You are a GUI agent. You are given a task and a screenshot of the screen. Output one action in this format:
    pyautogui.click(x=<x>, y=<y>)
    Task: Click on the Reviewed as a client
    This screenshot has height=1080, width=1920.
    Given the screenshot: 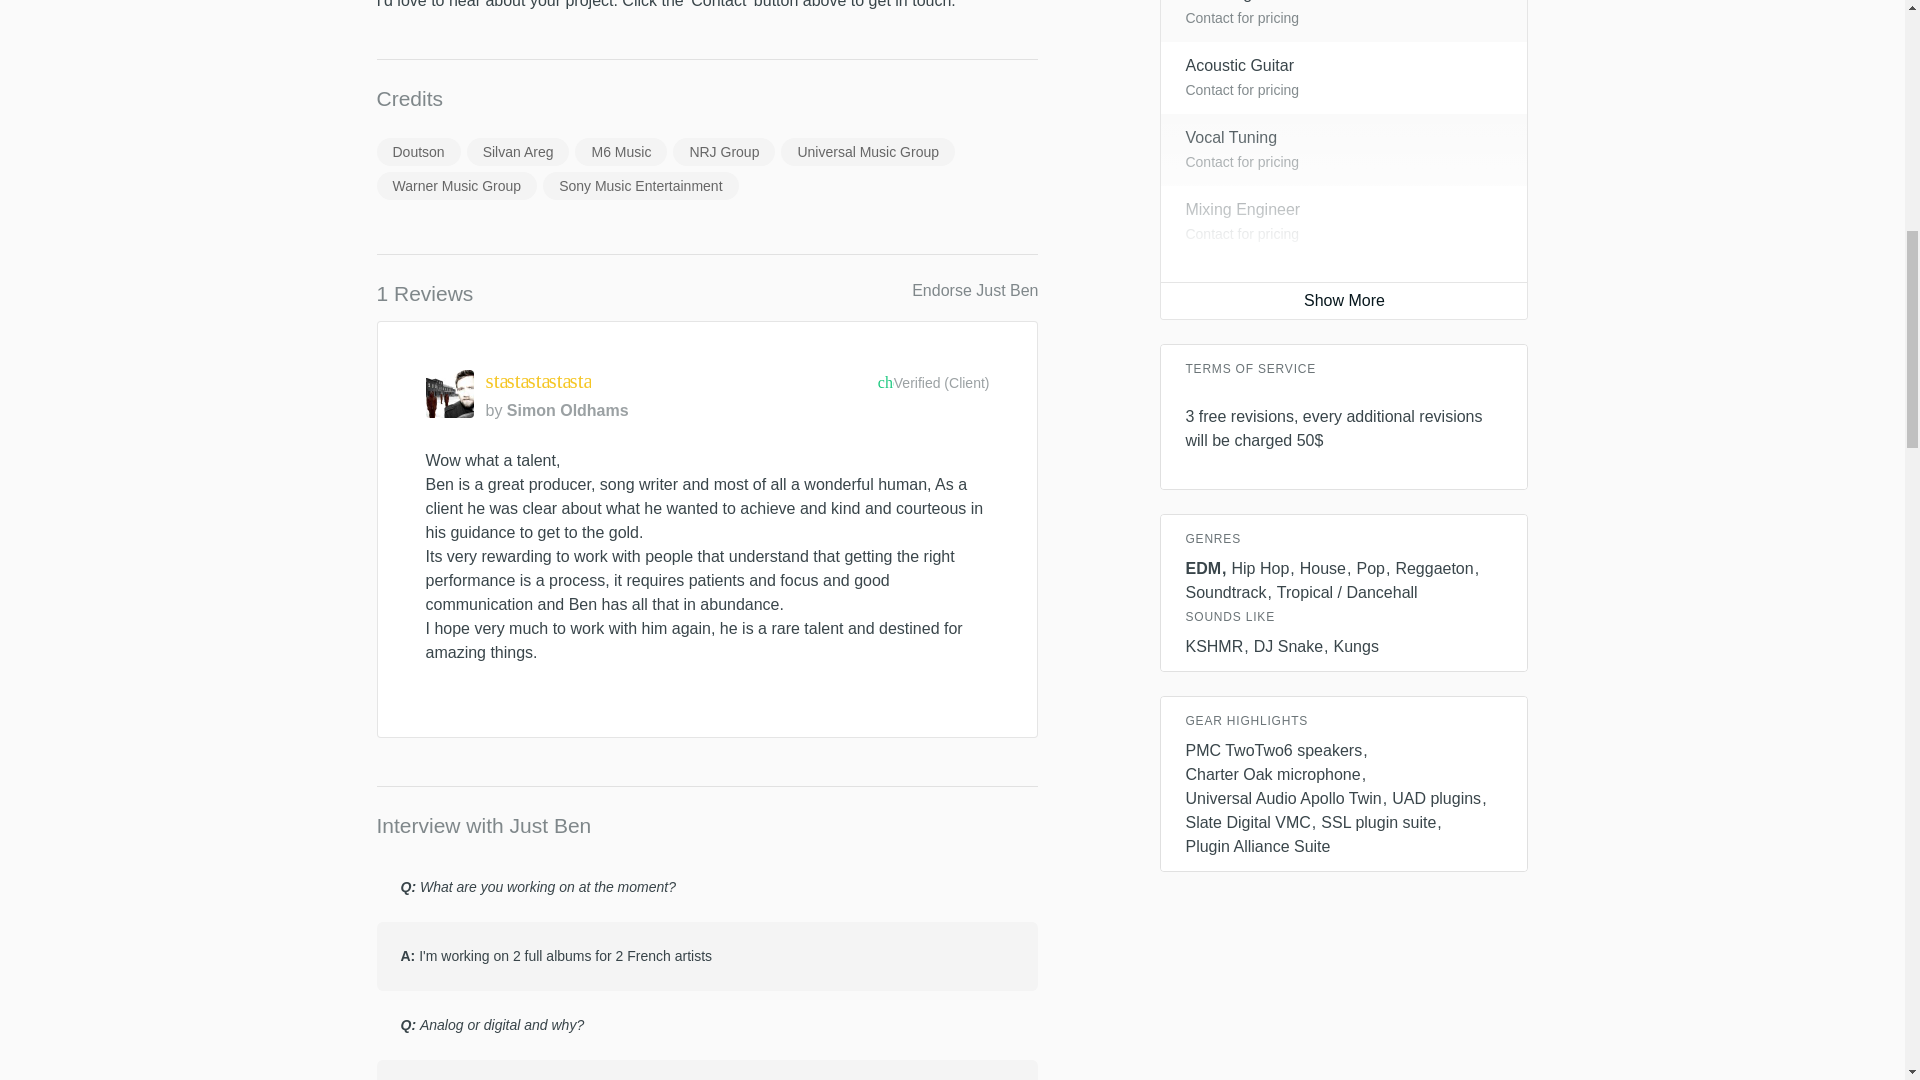 What is the action you would take?
    pyautogui.click(x=934, y=386)
    